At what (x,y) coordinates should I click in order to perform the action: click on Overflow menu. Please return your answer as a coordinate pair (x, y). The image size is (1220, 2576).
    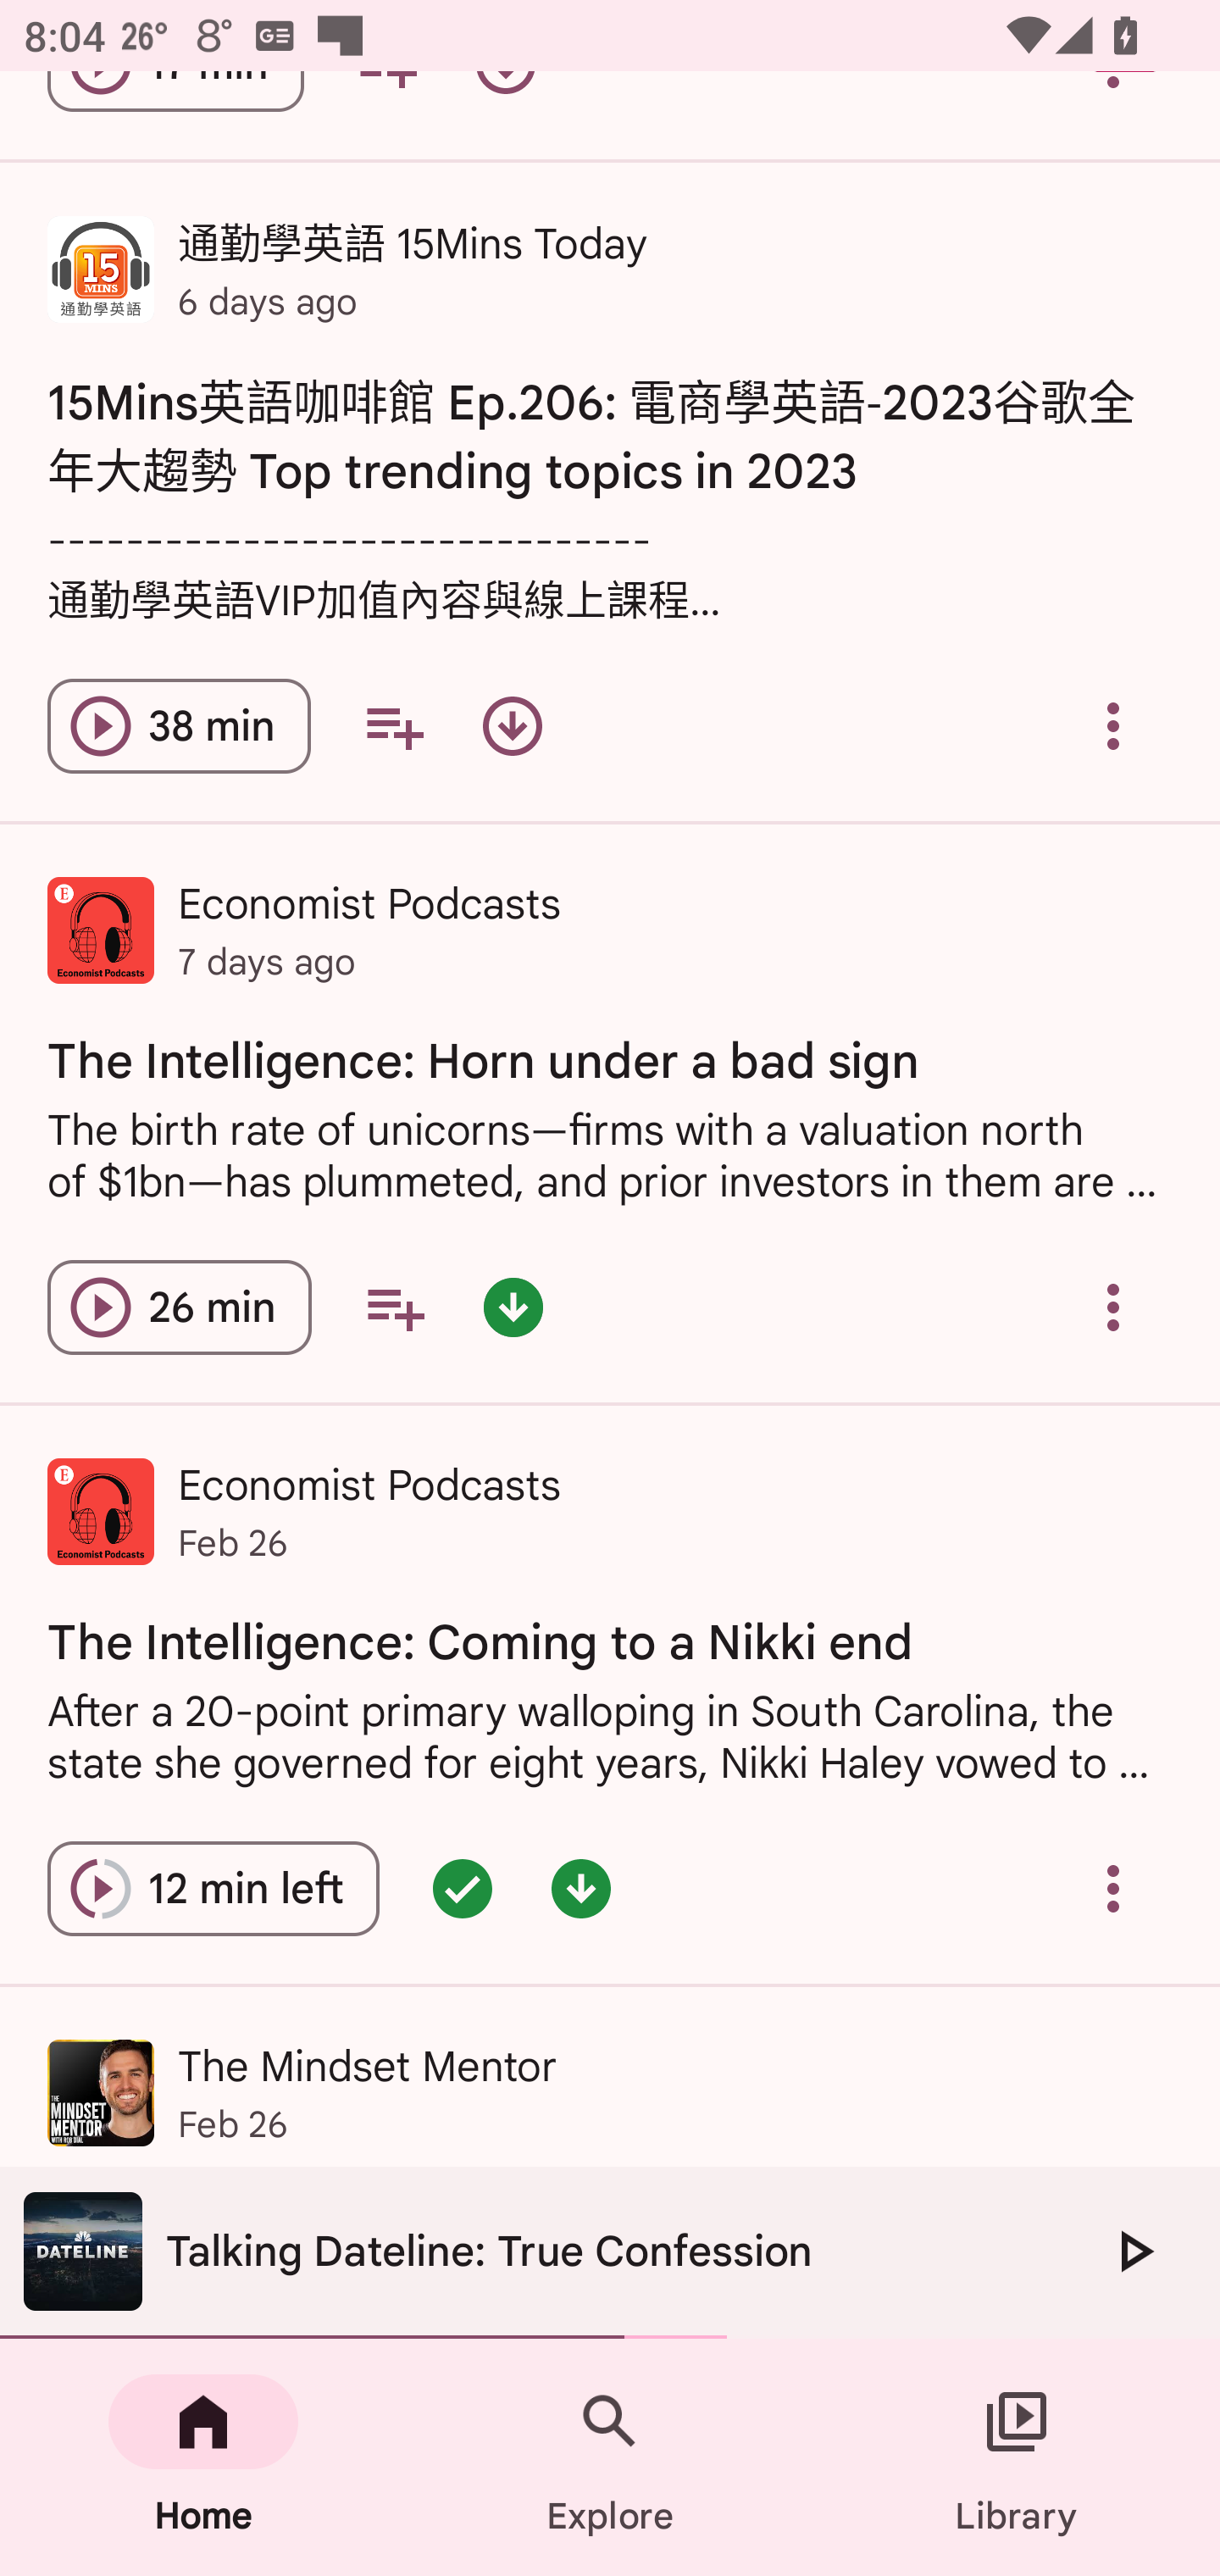
    Looking at the image, I should click on (1113, 1307).